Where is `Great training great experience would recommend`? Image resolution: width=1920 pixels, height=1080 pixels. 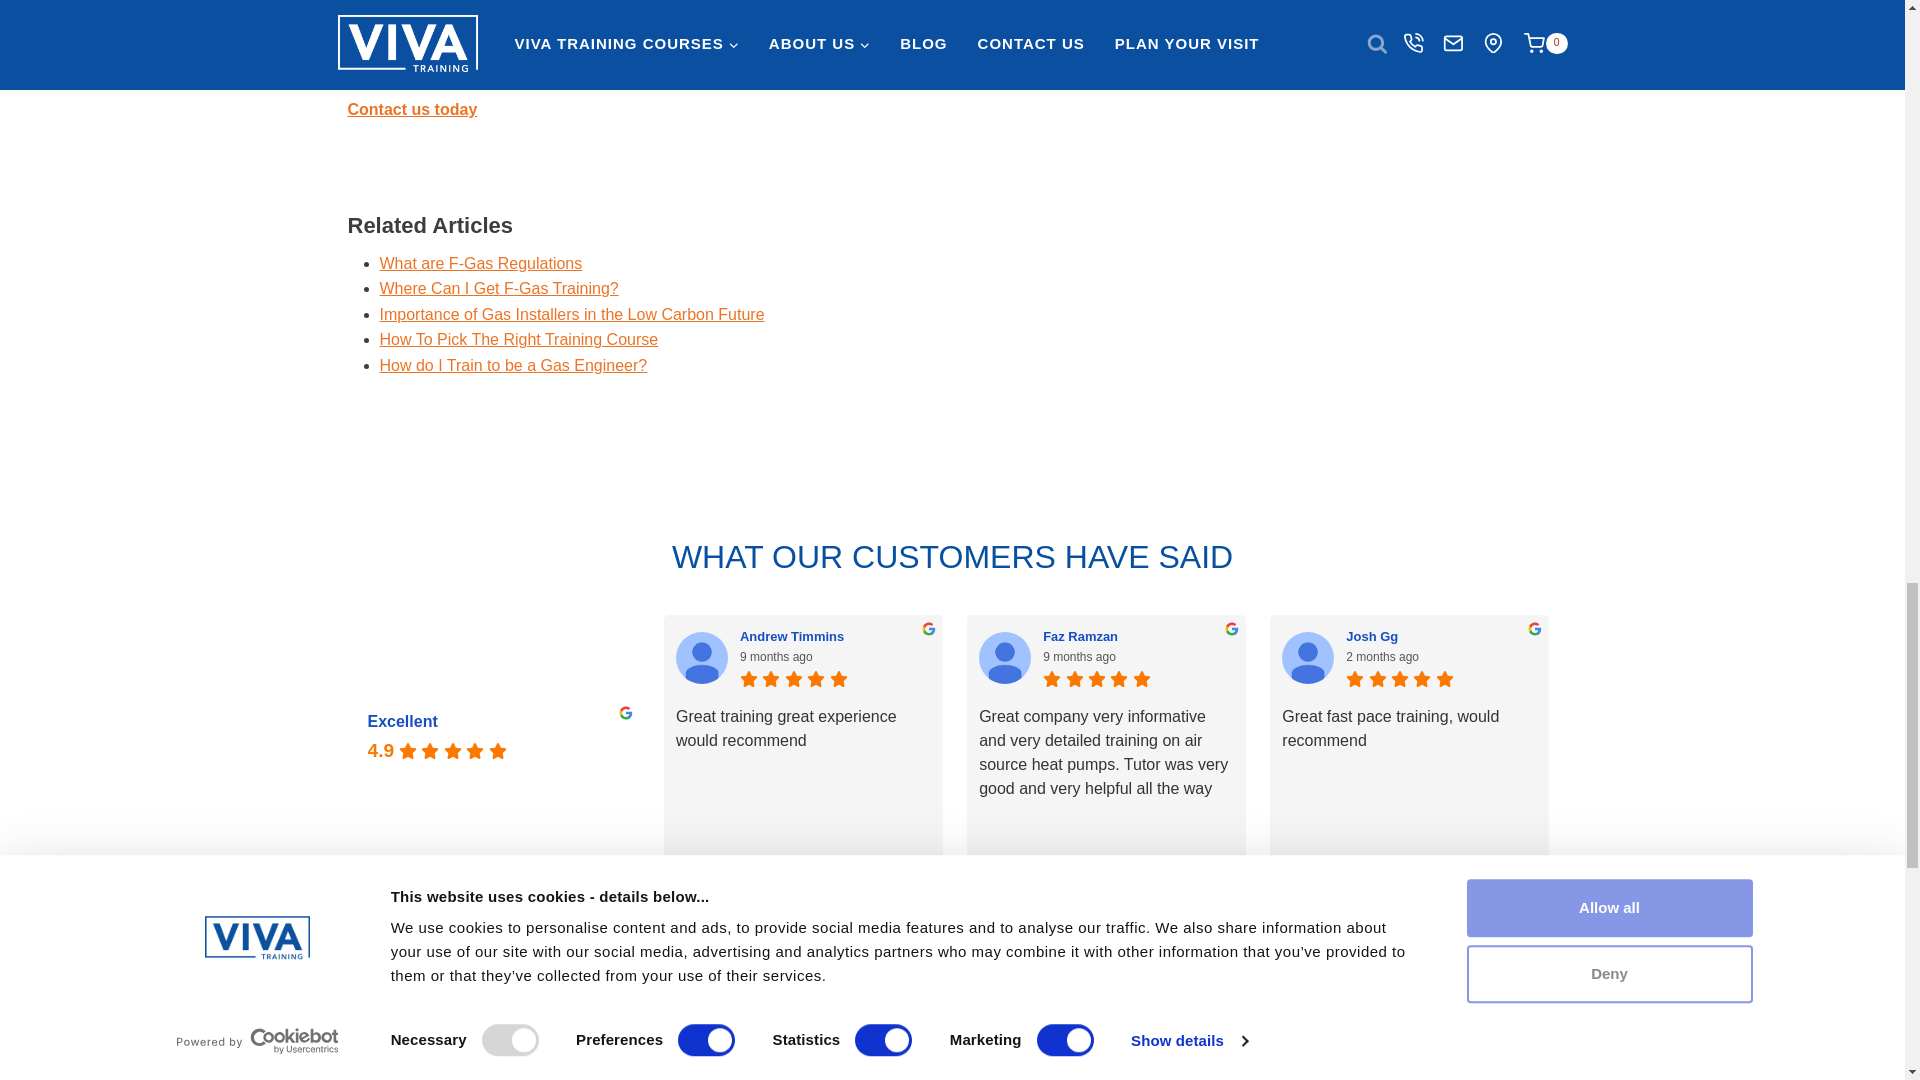 Great training great experience would recommend is located at coordinates (803, 776).